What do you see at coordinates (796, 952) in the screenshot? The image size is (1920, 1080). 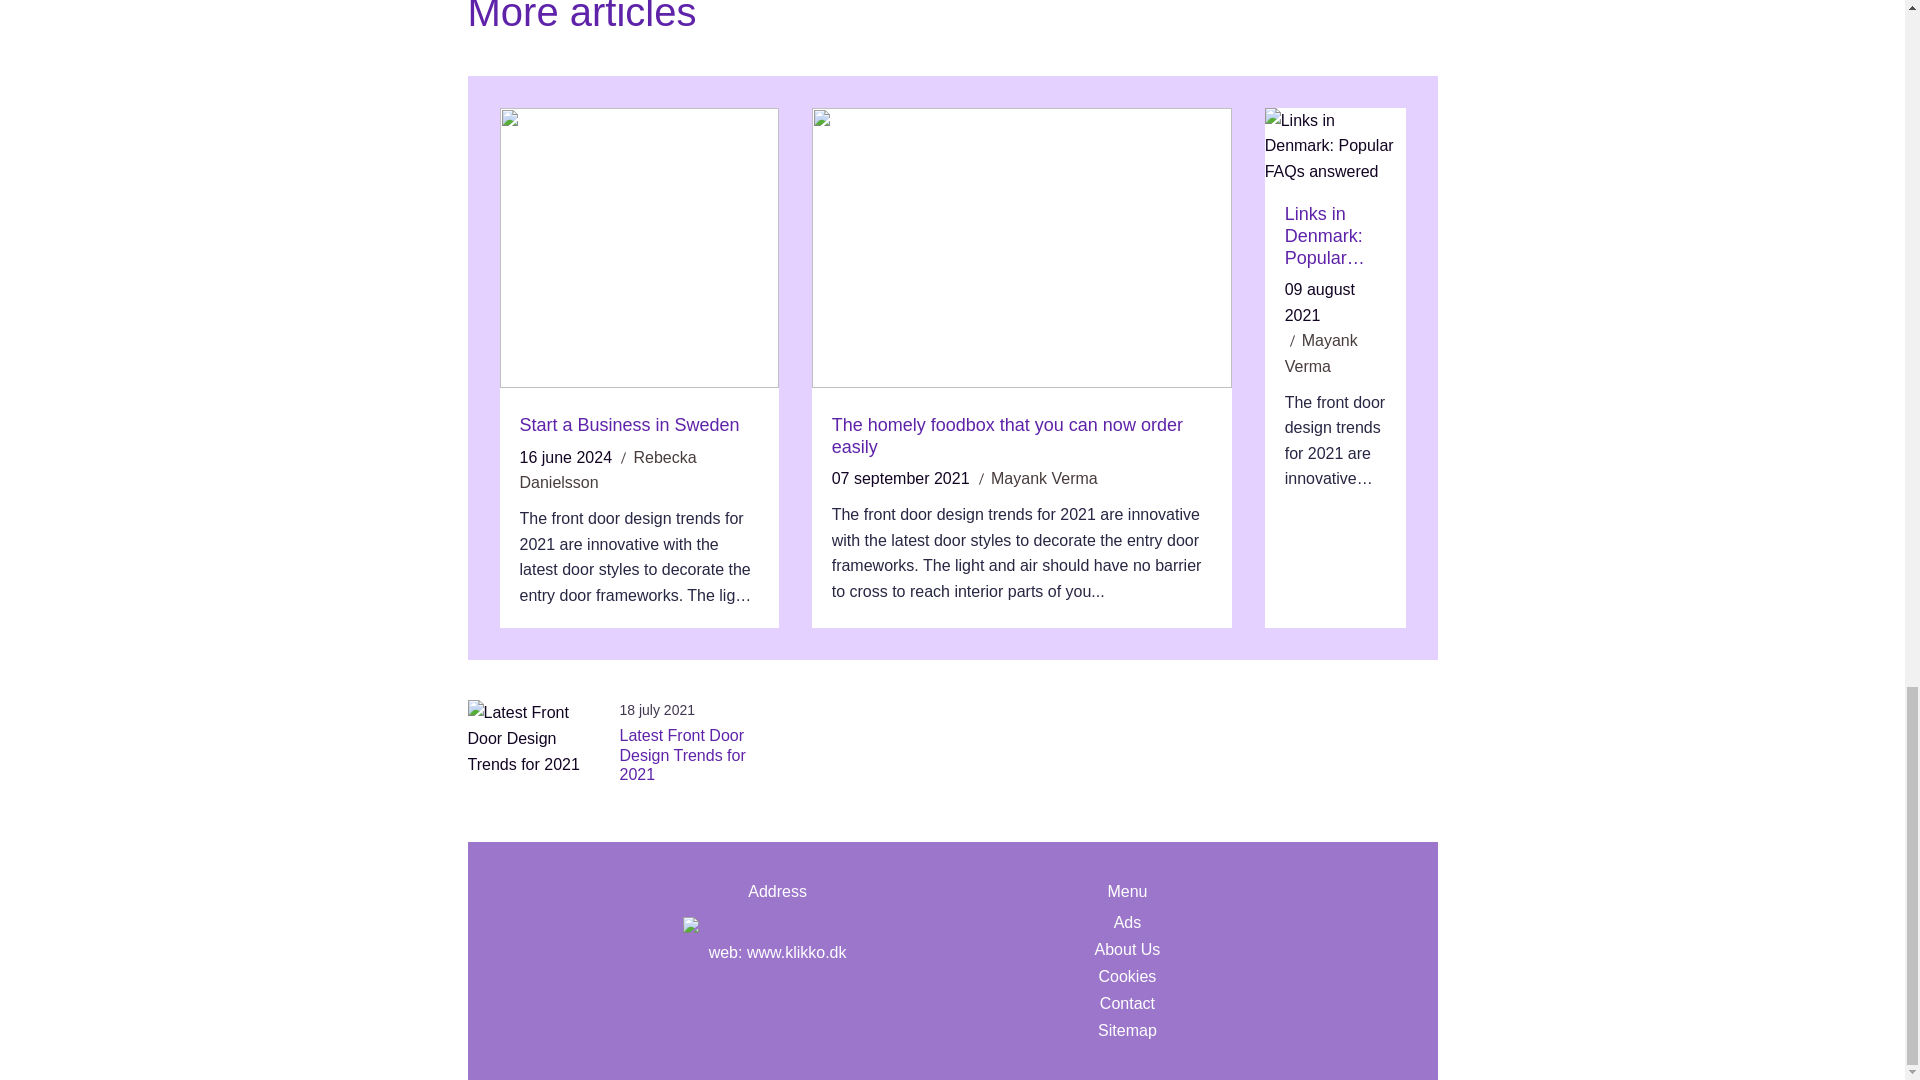 I see `www.klikko.dk` at bounding box center [796, 952].